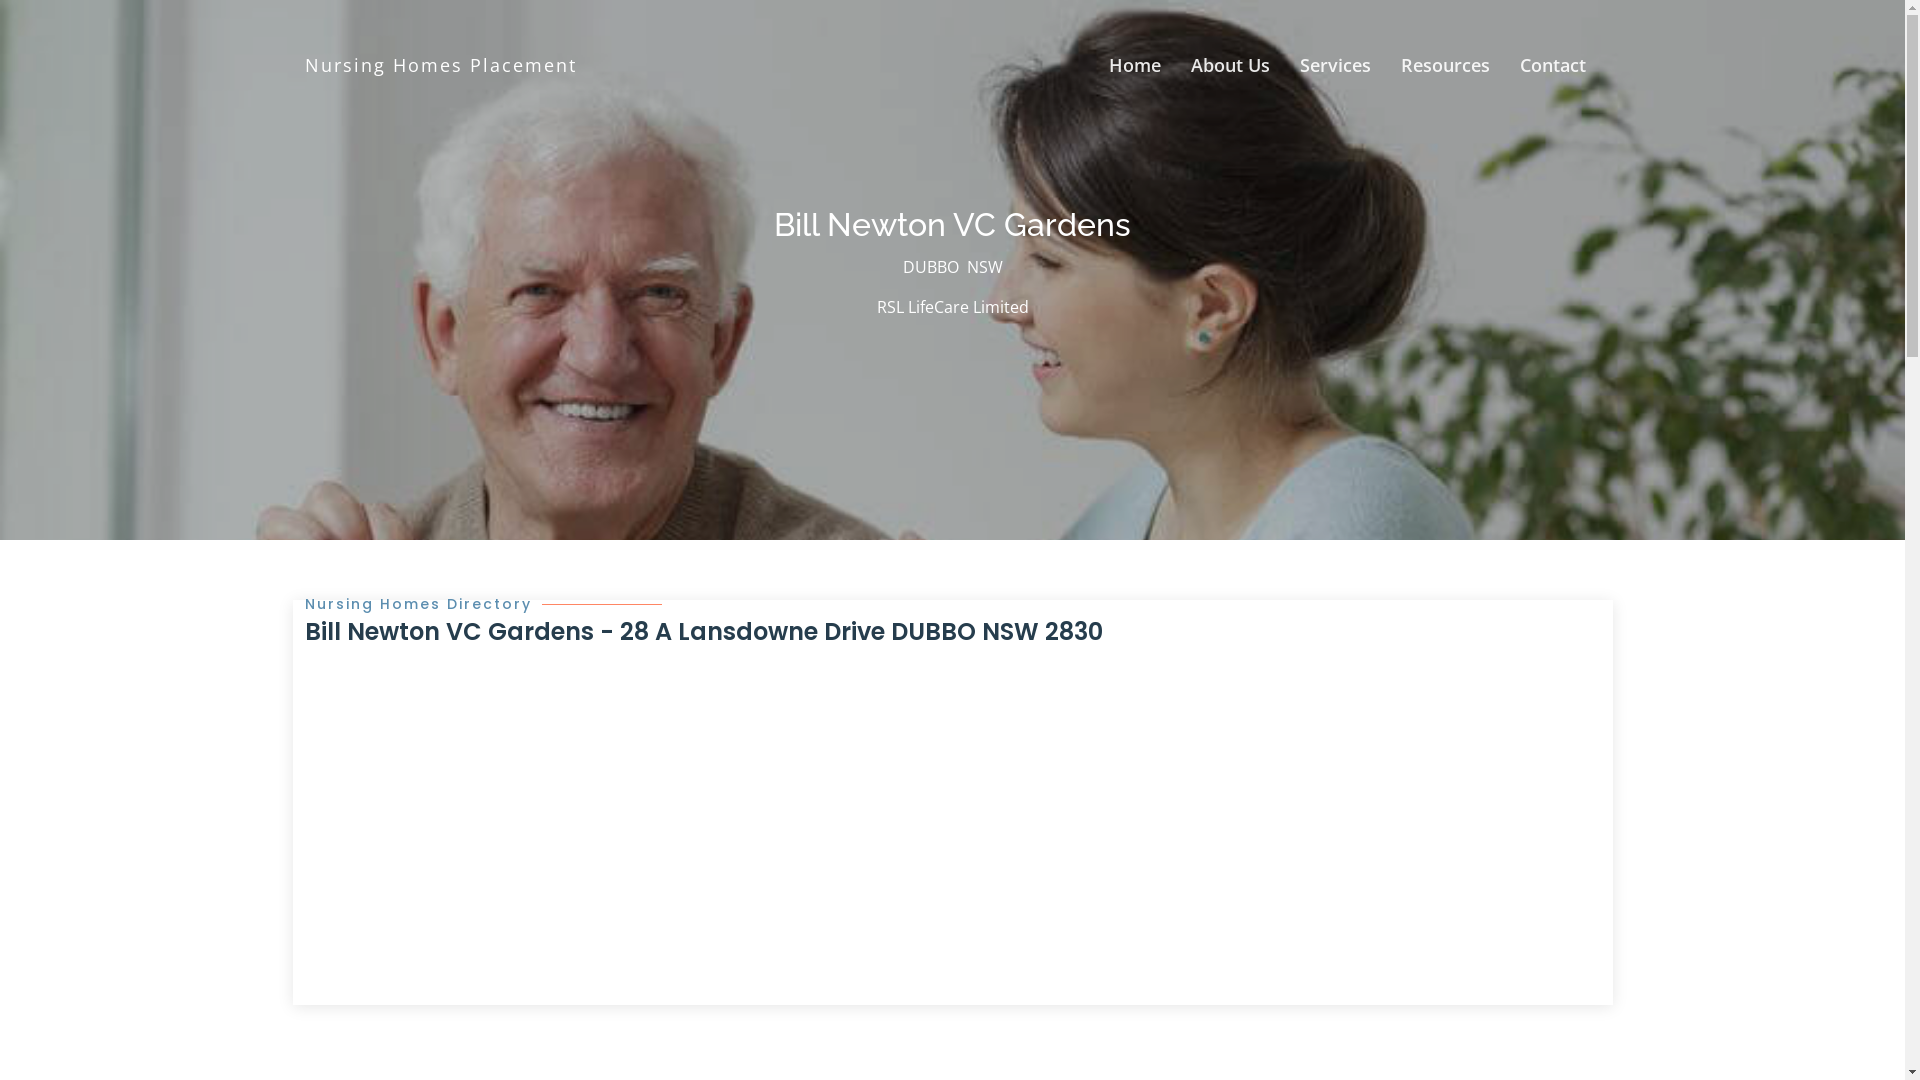 The image size is (1920, 1080). What do you see at coordinates (1135, 66) in the screenshot?
I see `Home` at bounding box center [1135, 66].